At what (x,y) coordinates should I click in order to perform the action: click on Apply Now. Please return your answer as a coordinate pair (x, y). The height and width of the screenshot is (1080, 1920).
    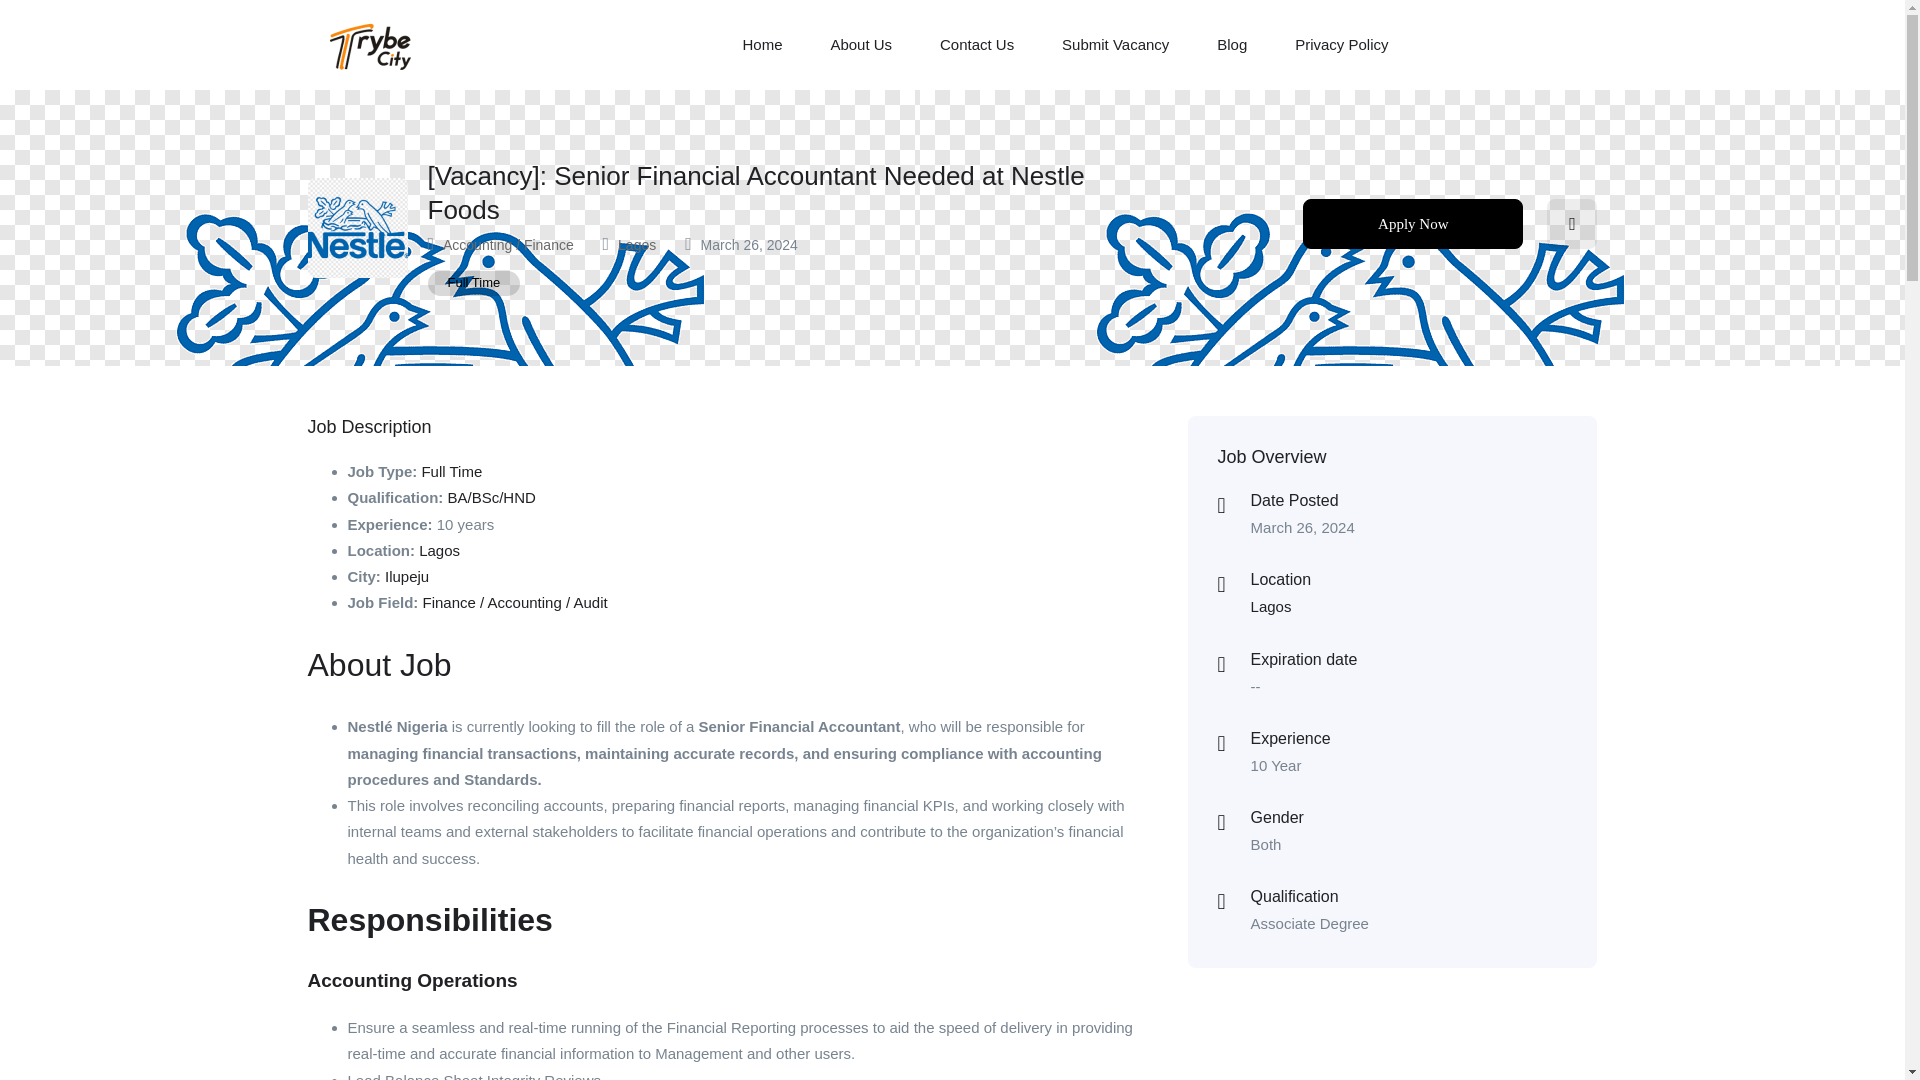
    Looking at the image, I should click on (1412, 224).